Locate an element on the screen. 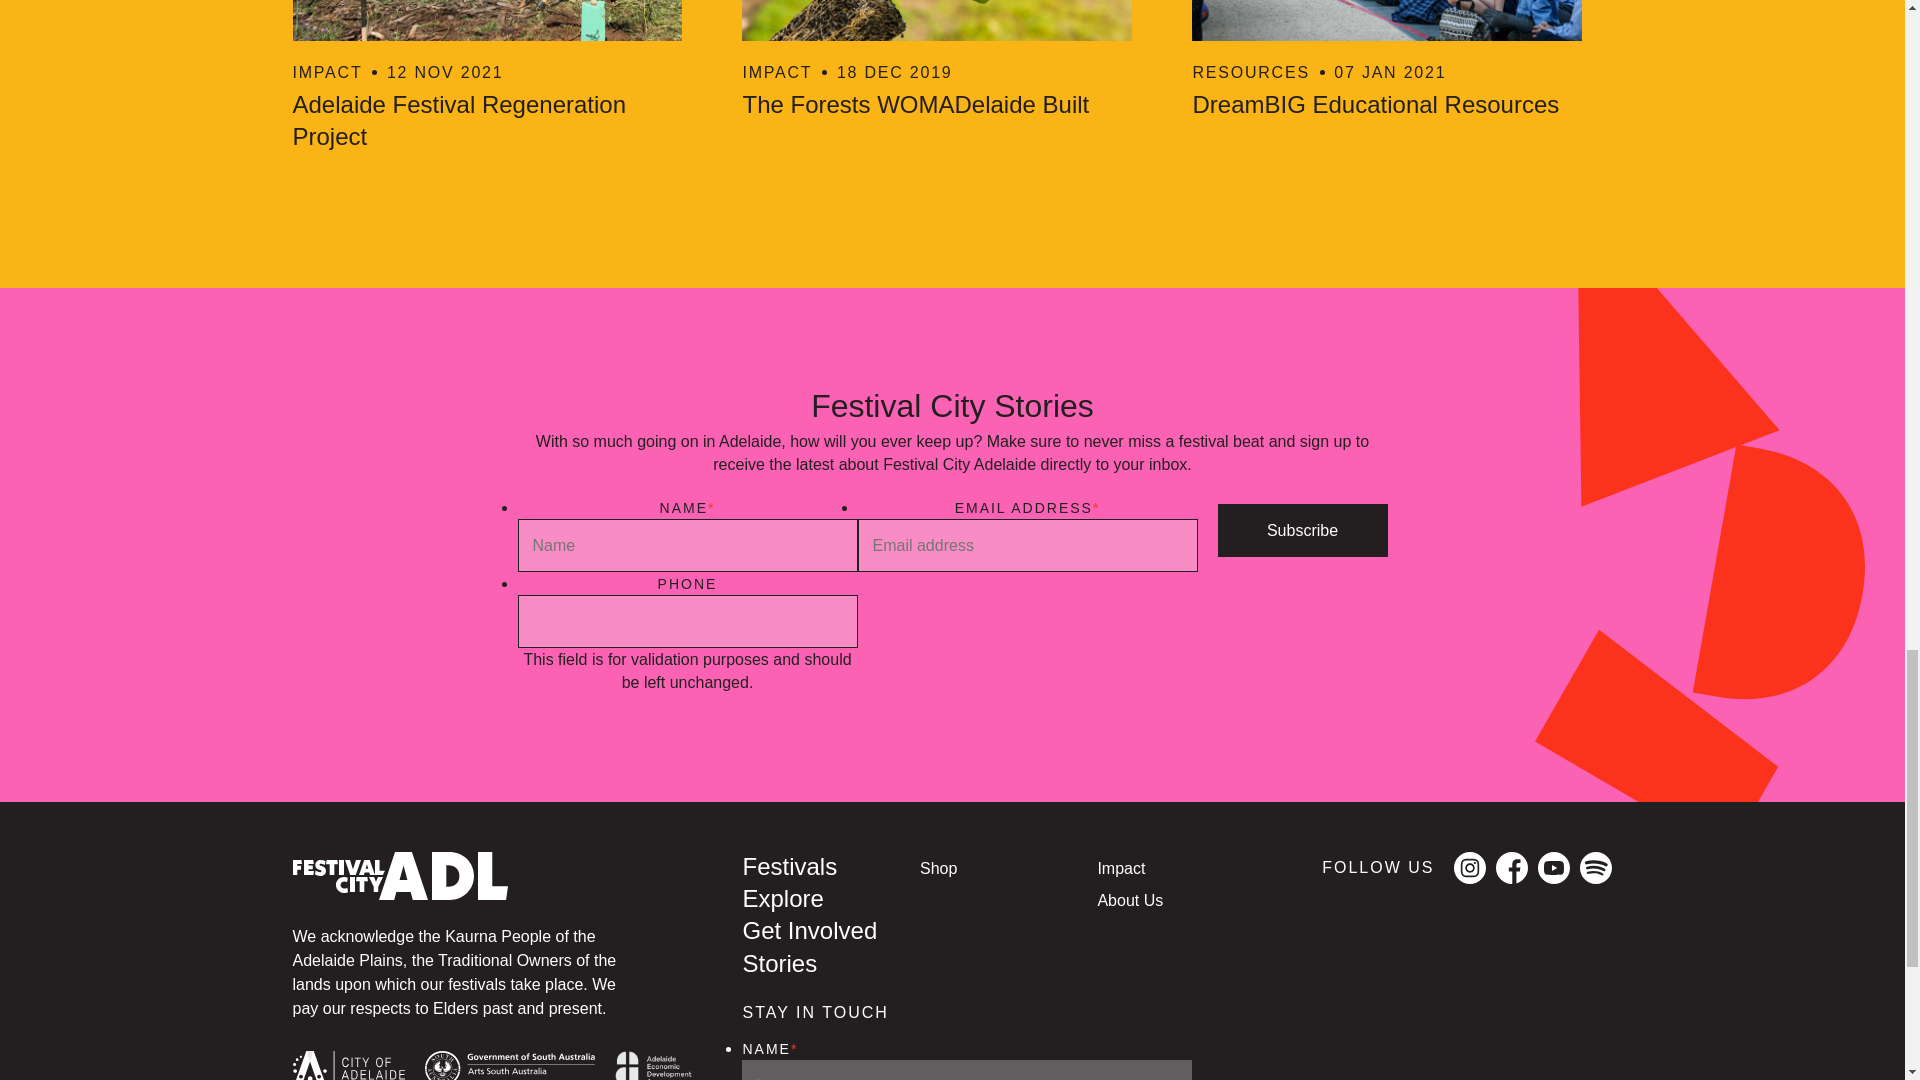  Find out more about DreamBIG Educational Resources is located at coordinates (1402, 60).